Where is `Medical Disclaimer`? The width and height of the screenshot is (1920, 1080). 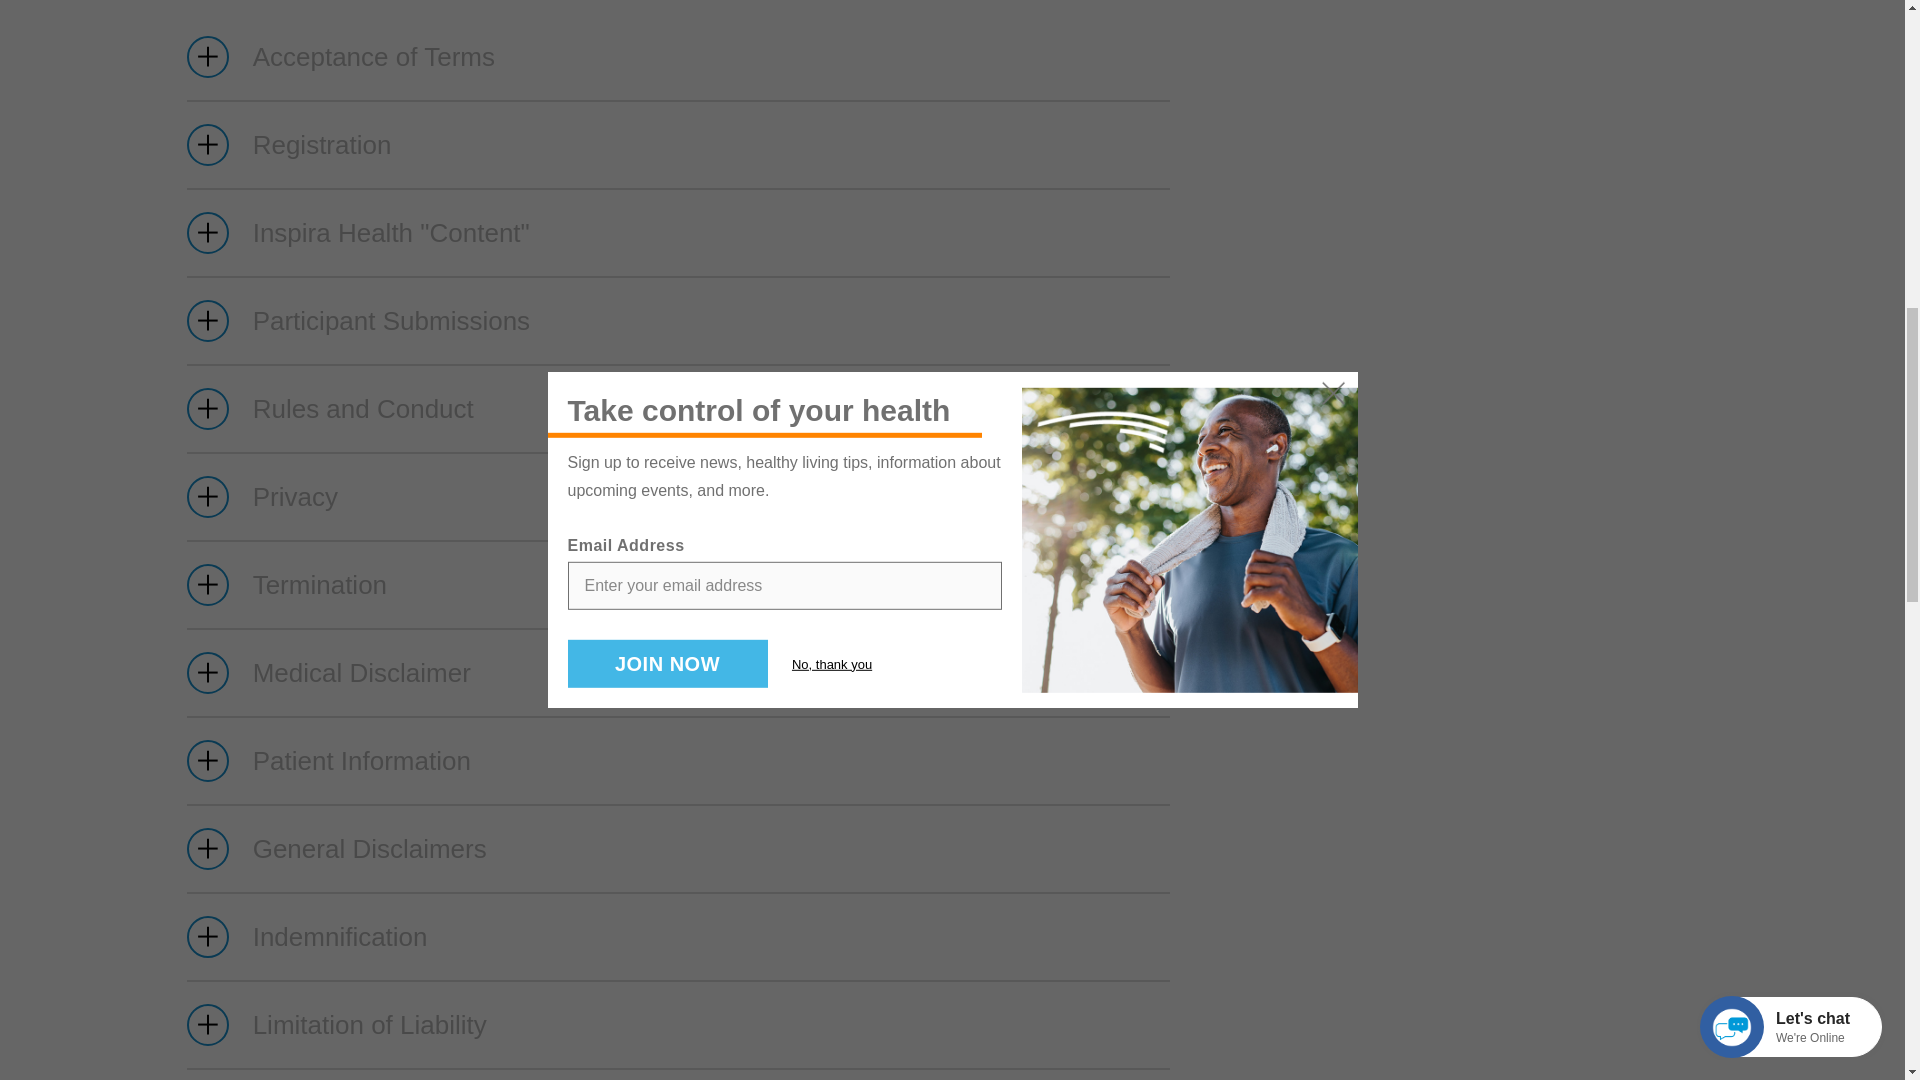 Medical Disclaimer is located at coordinates (678, 672).